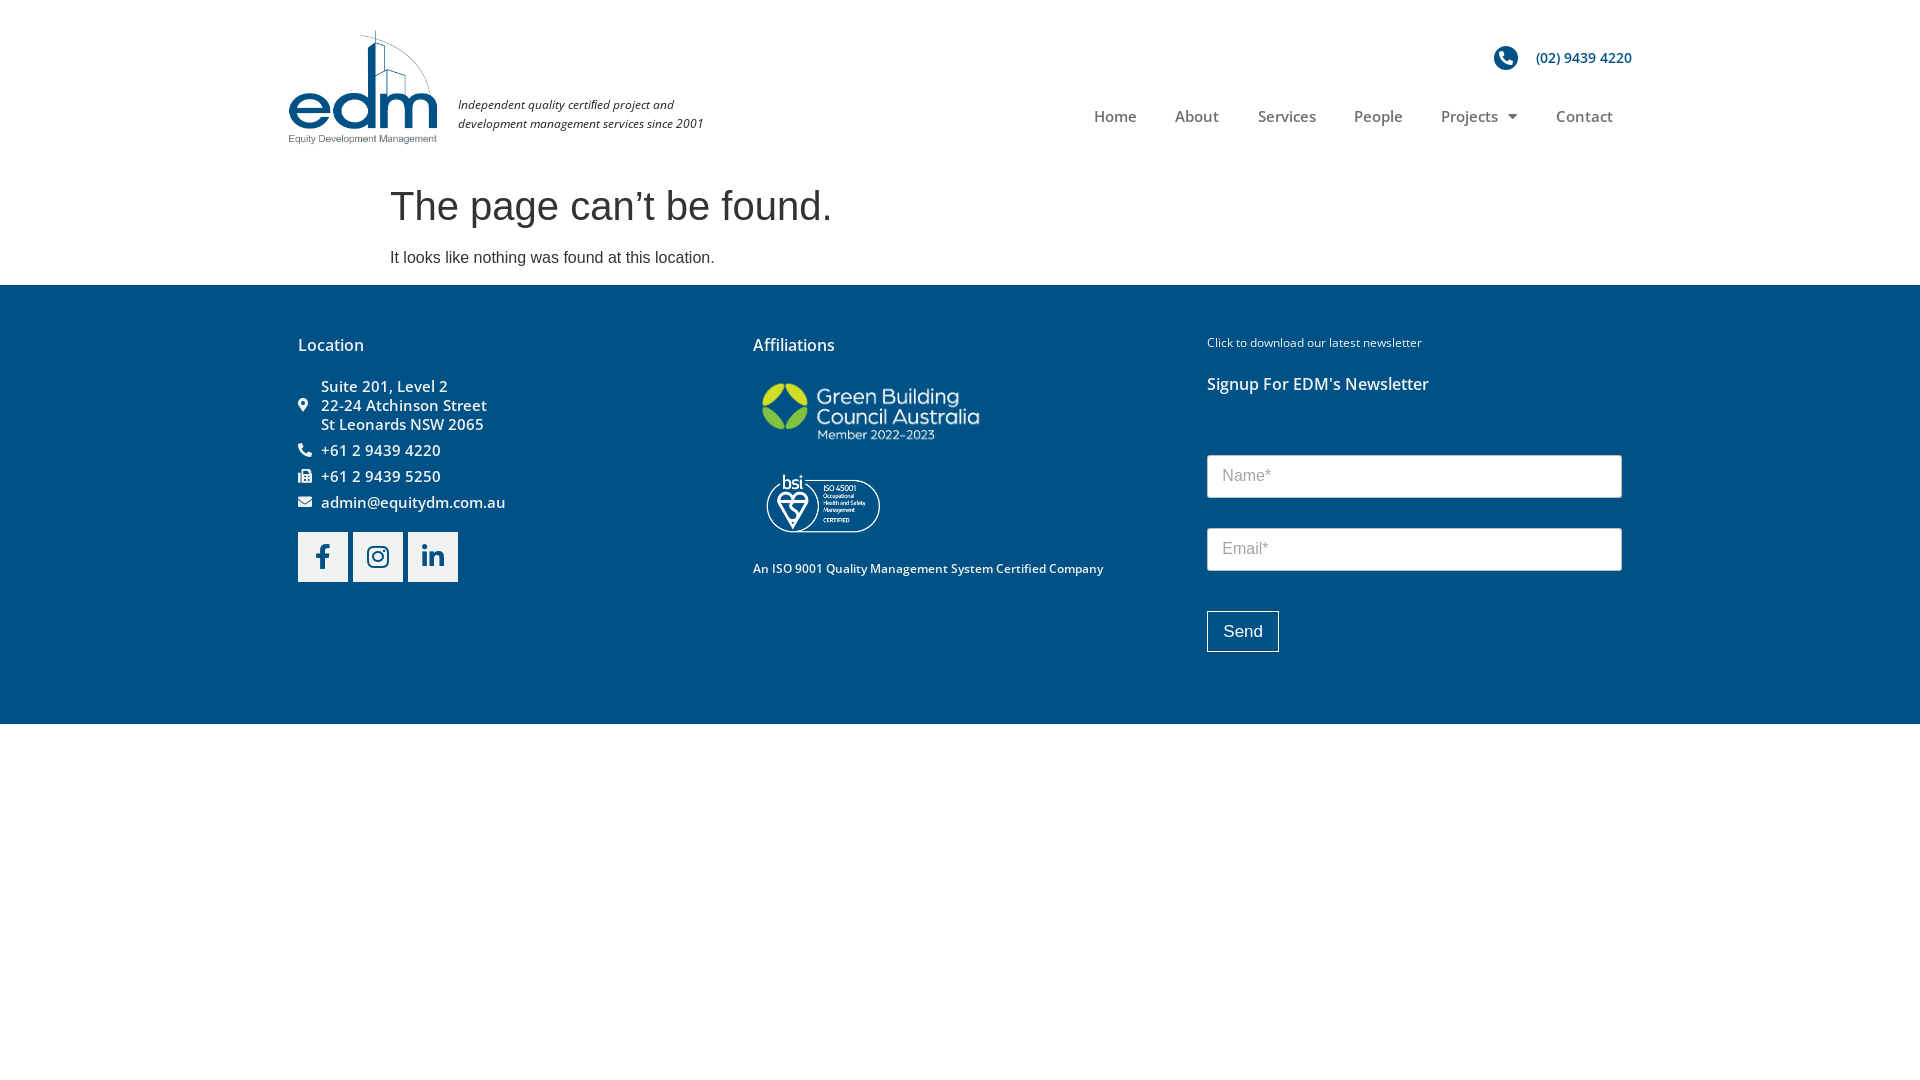 This screenshot has height=1080, width=1920. Describe the element at coordinates (1286, 116) in the screenshot. I see `Services` at that location.